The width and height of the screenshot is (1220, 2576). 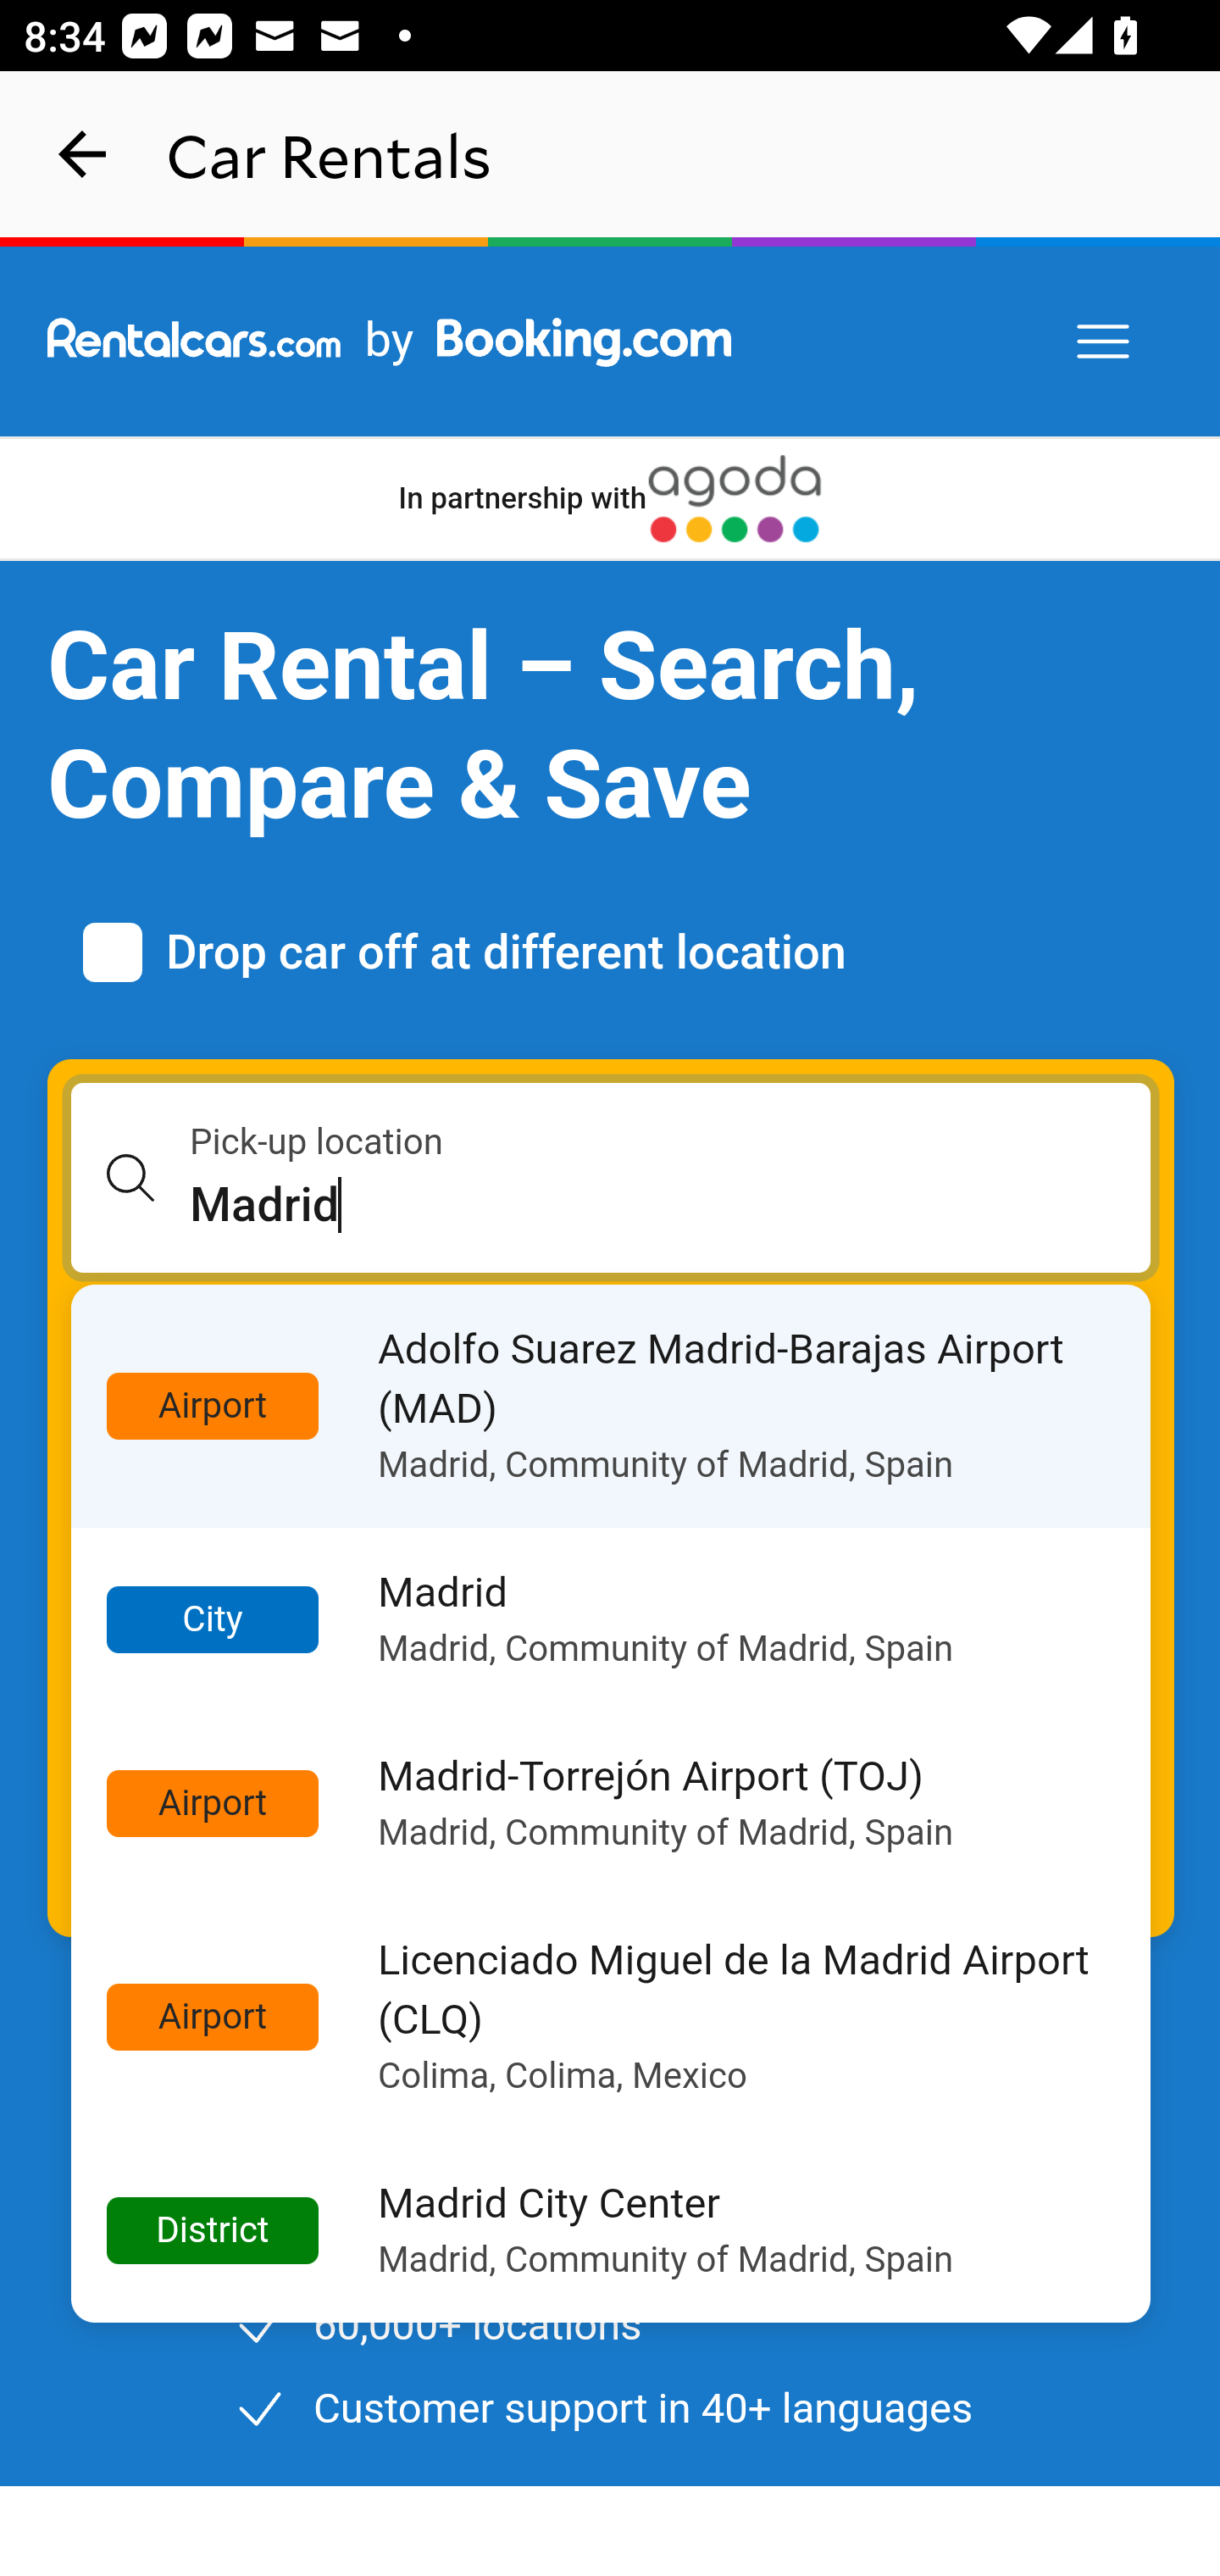 I want to click on Menu, so click(x=1105, y=342).